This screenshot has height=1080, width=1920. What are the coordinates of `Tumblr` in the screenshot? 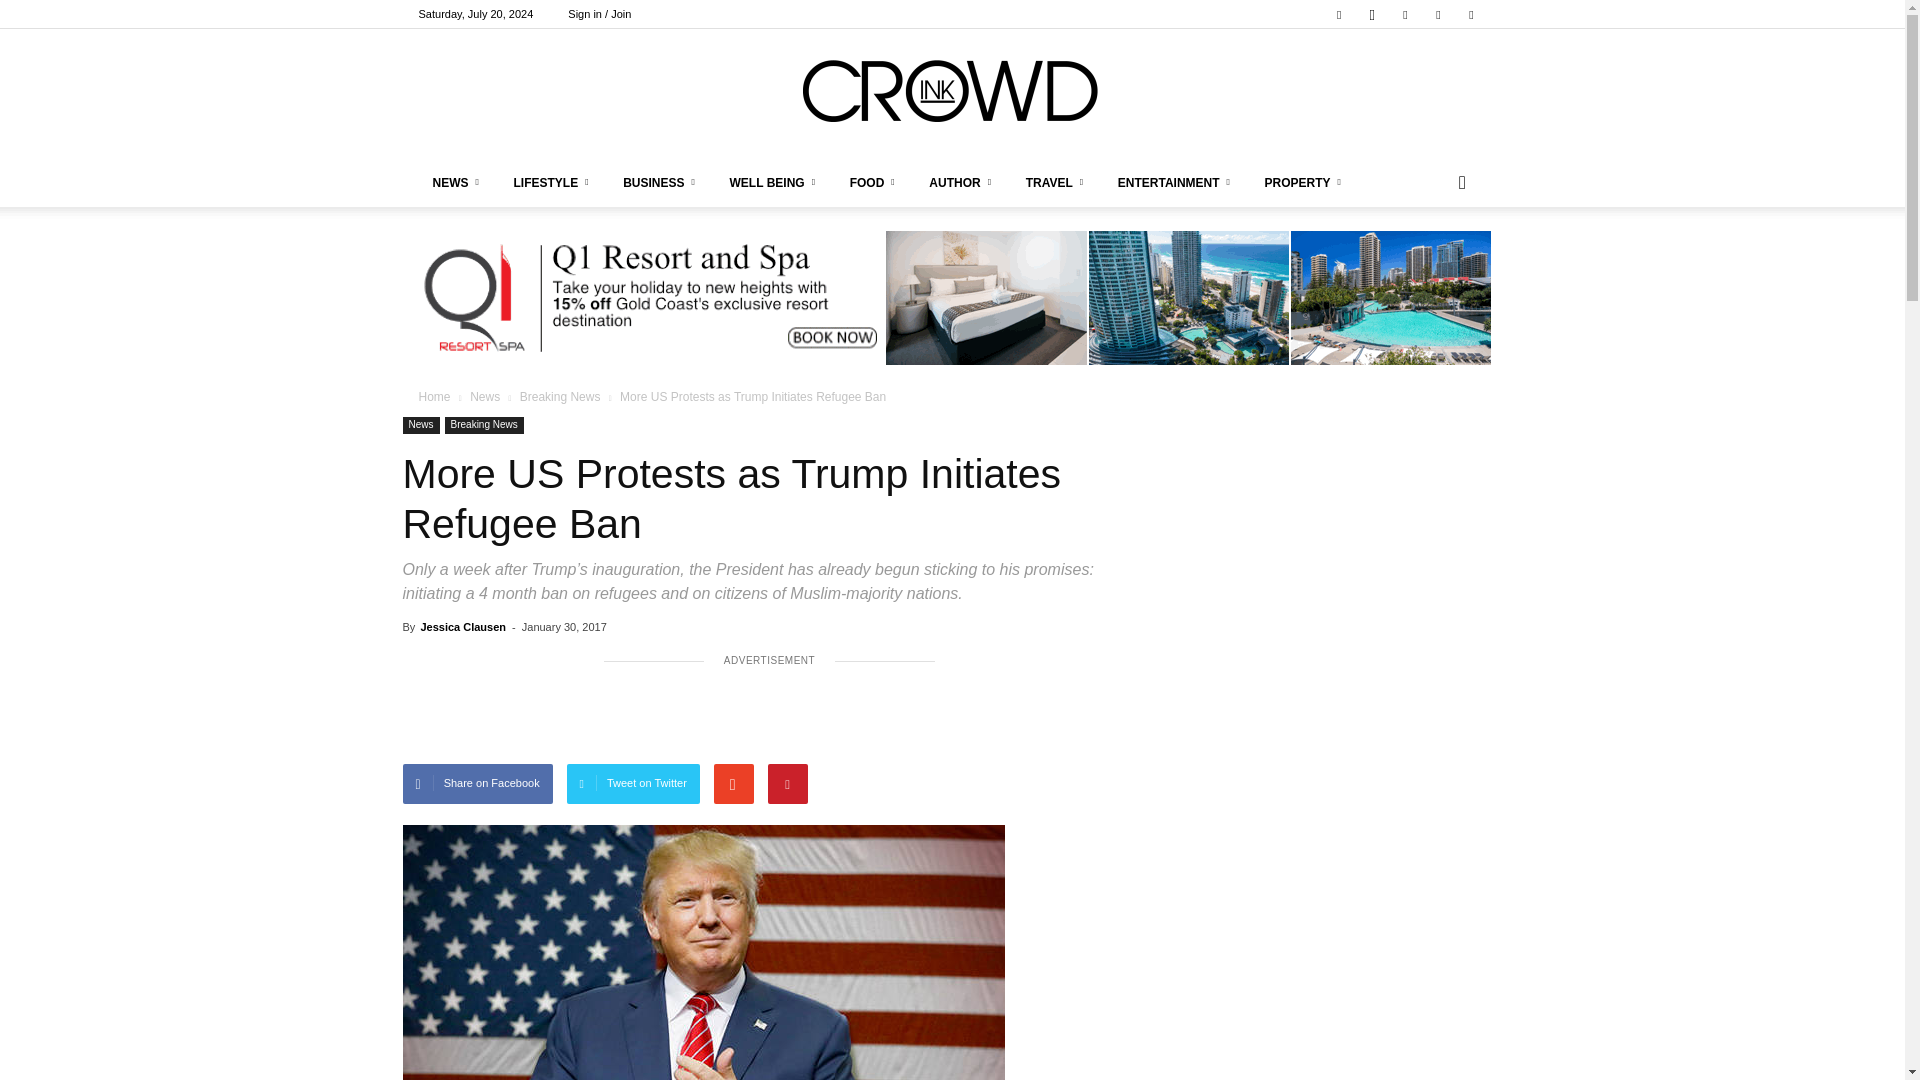 It's located at (1438, 14).